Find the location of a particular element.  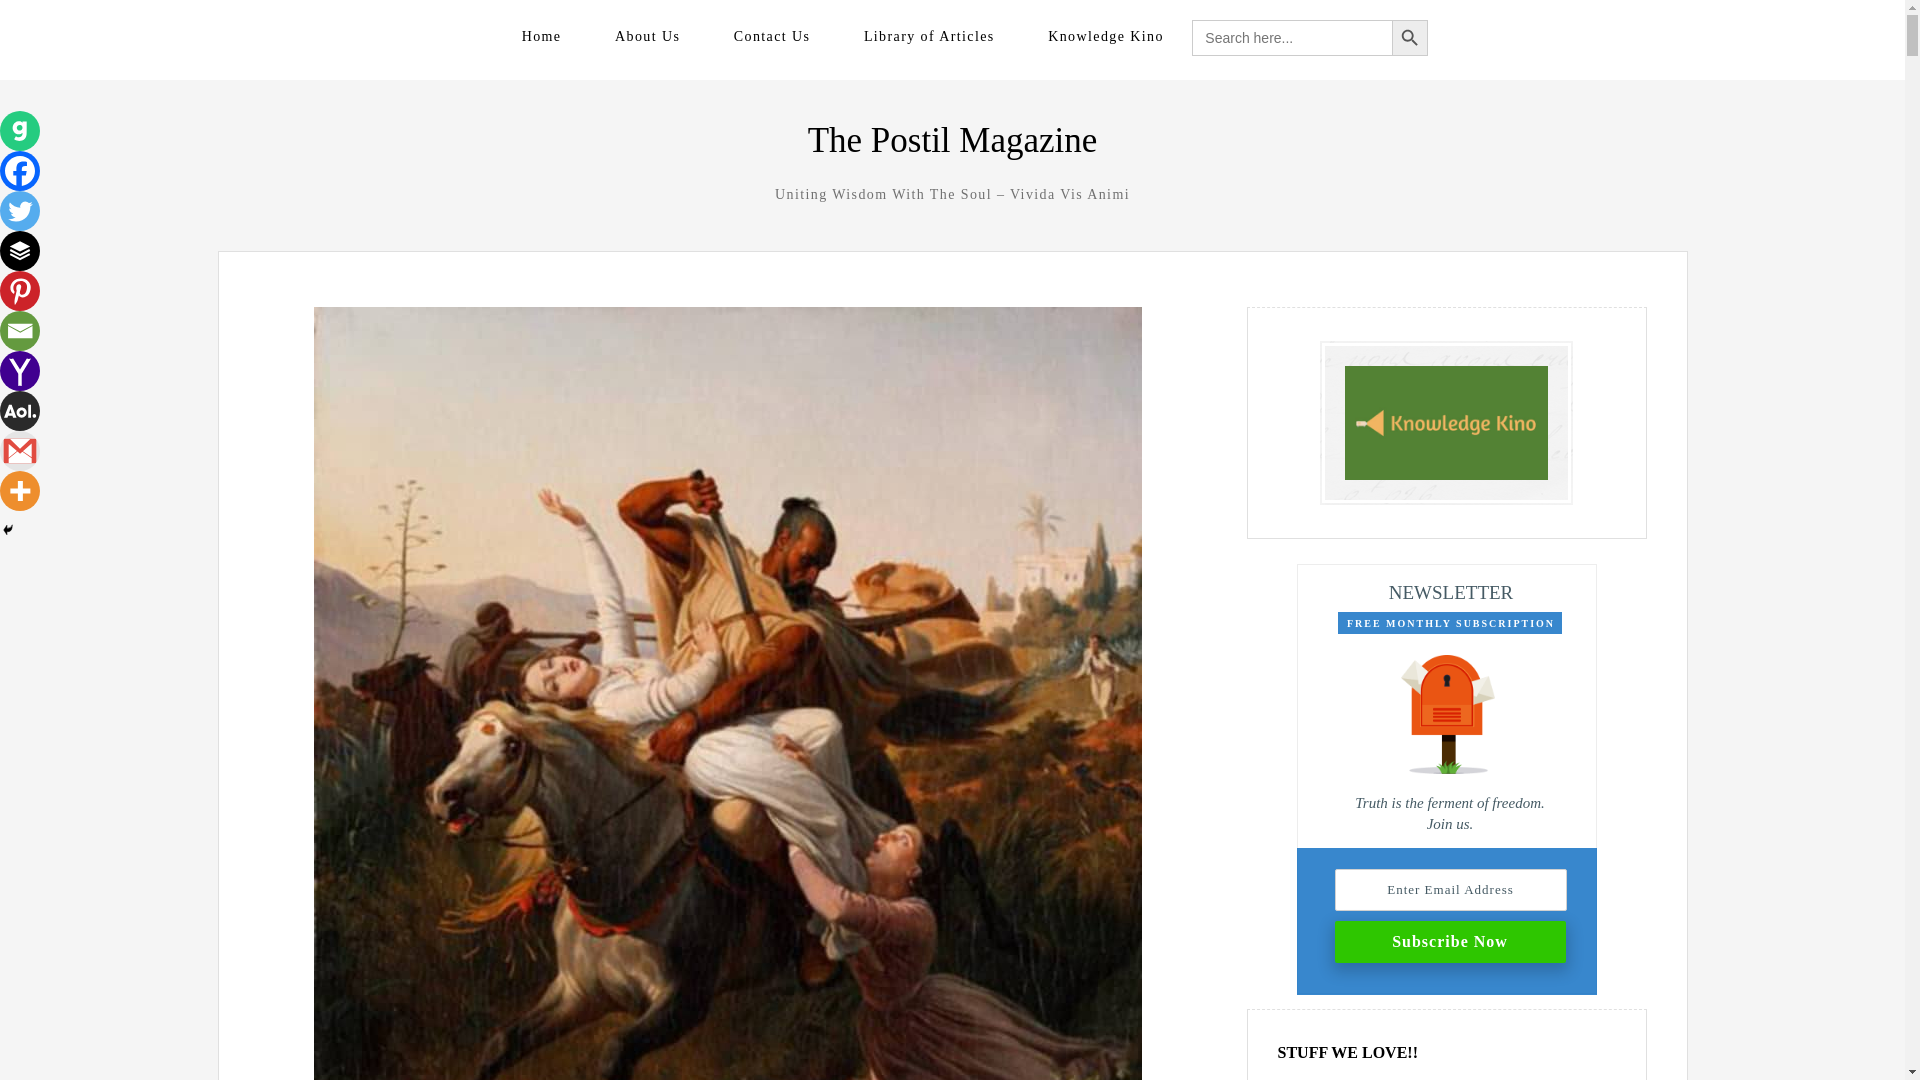

Skip to content is located at coordinates (296, 34).